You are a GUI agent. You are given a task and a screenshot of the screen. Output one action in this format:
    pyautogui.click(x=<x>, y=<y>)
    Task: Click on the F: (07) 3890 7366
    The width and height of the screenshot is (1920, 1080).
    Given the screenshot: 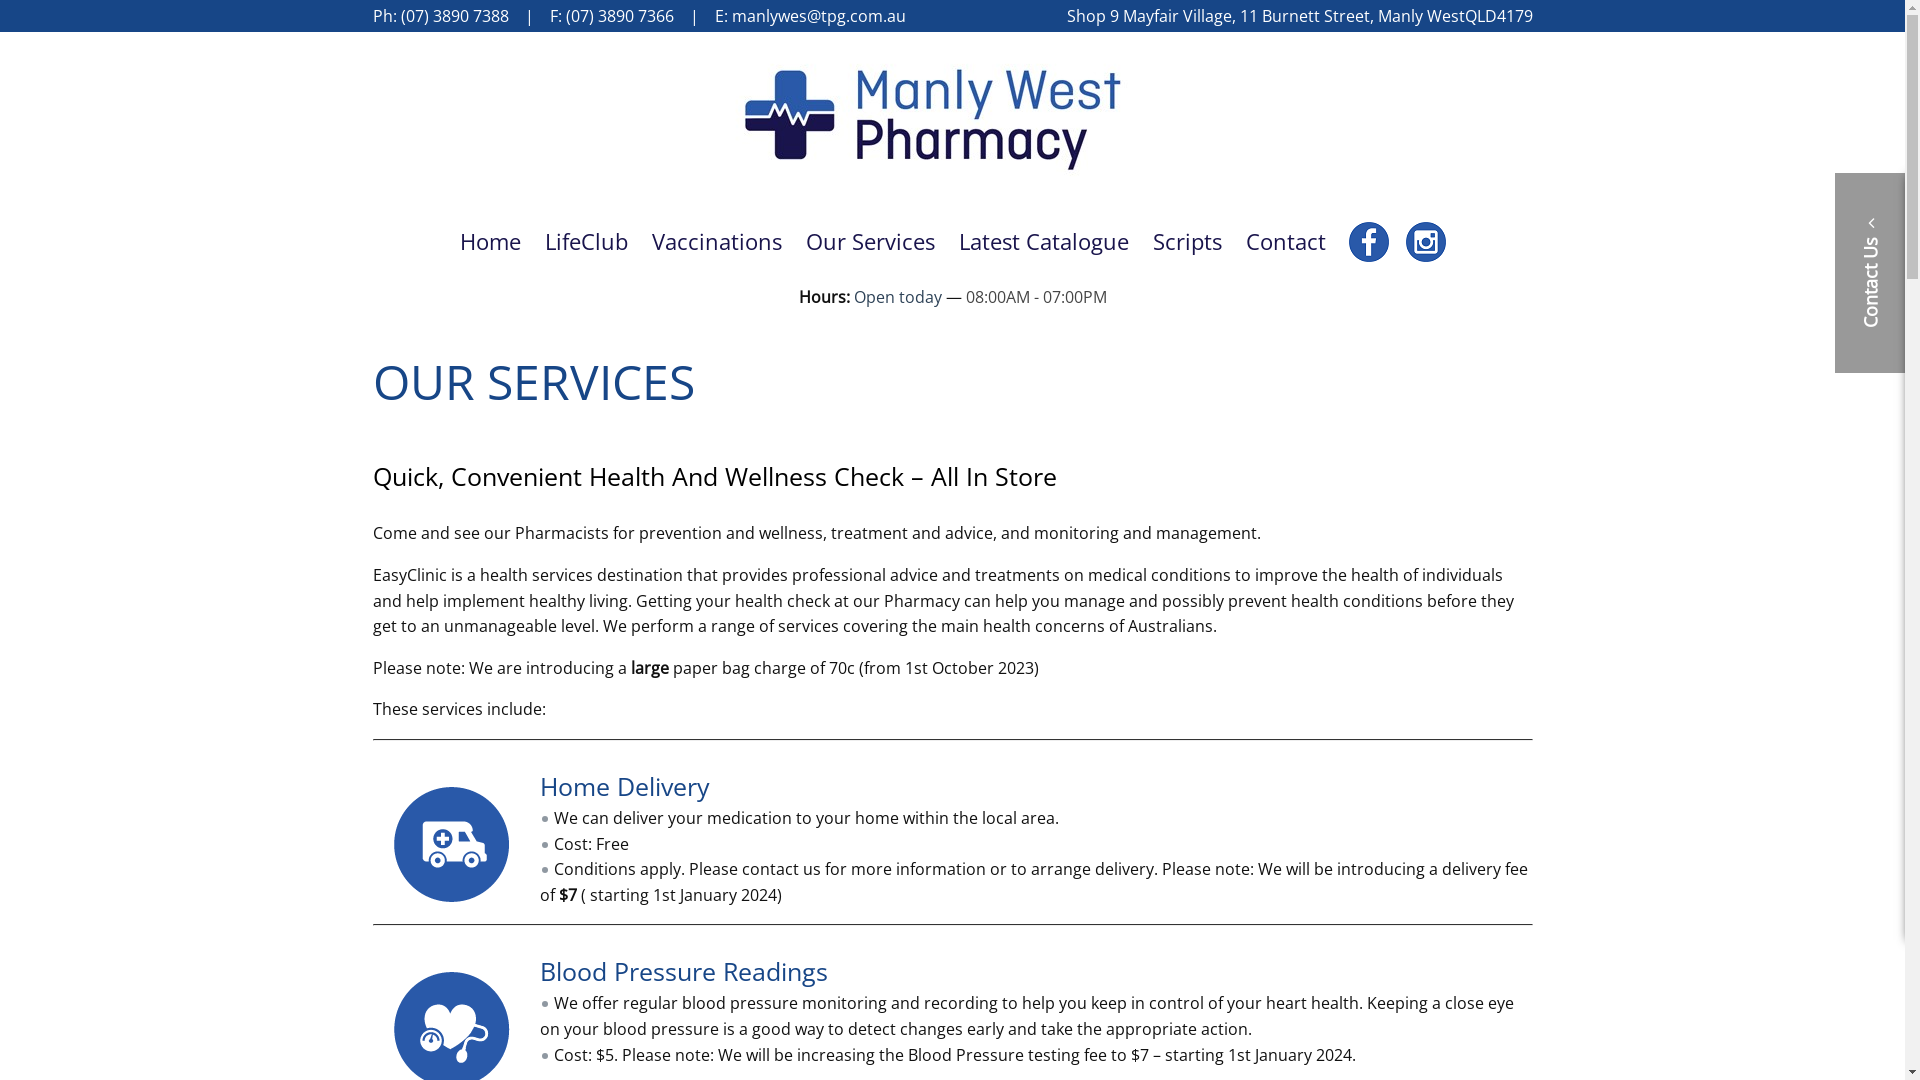 What is the action you would take?
    pyautogui.click(x=612, y=16)
    